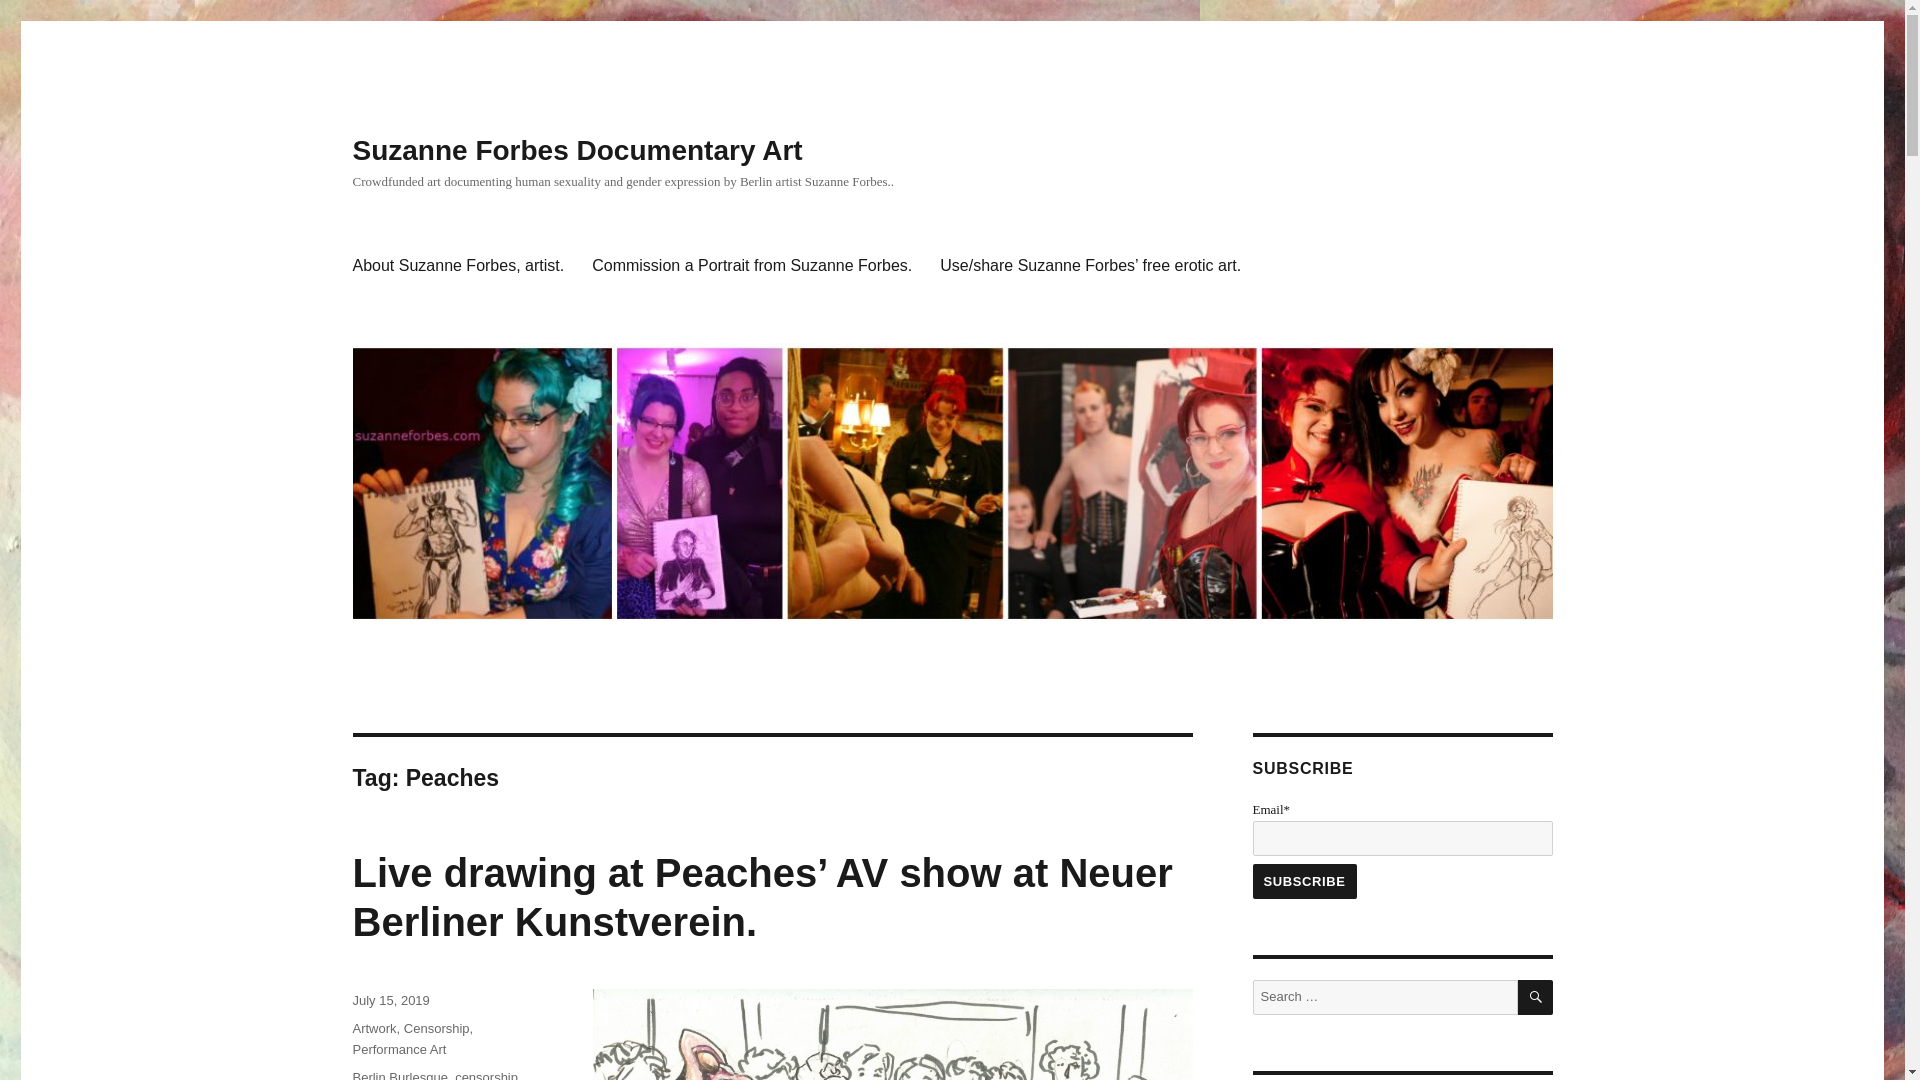  I want to click on Suzanne Forbes Documentary Art, so click(576, 150).